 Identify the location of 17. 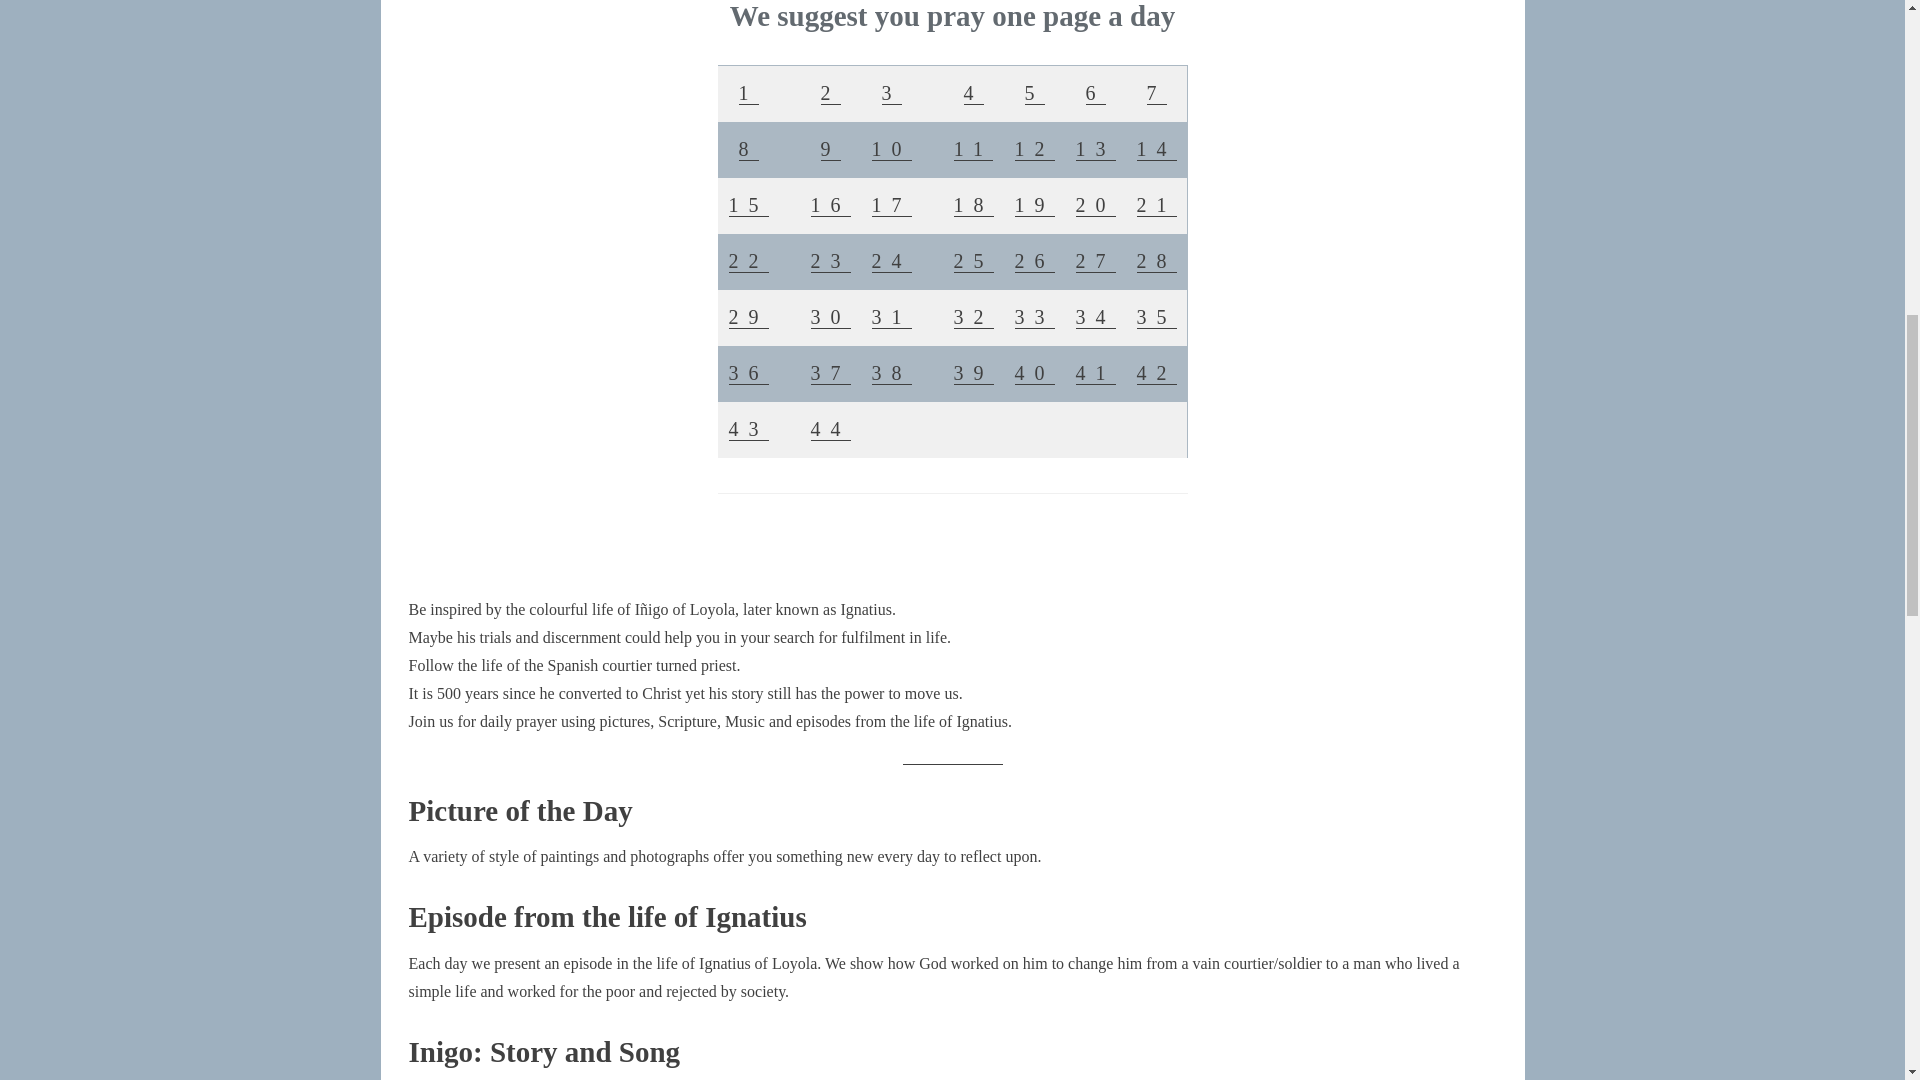
(892, 205).